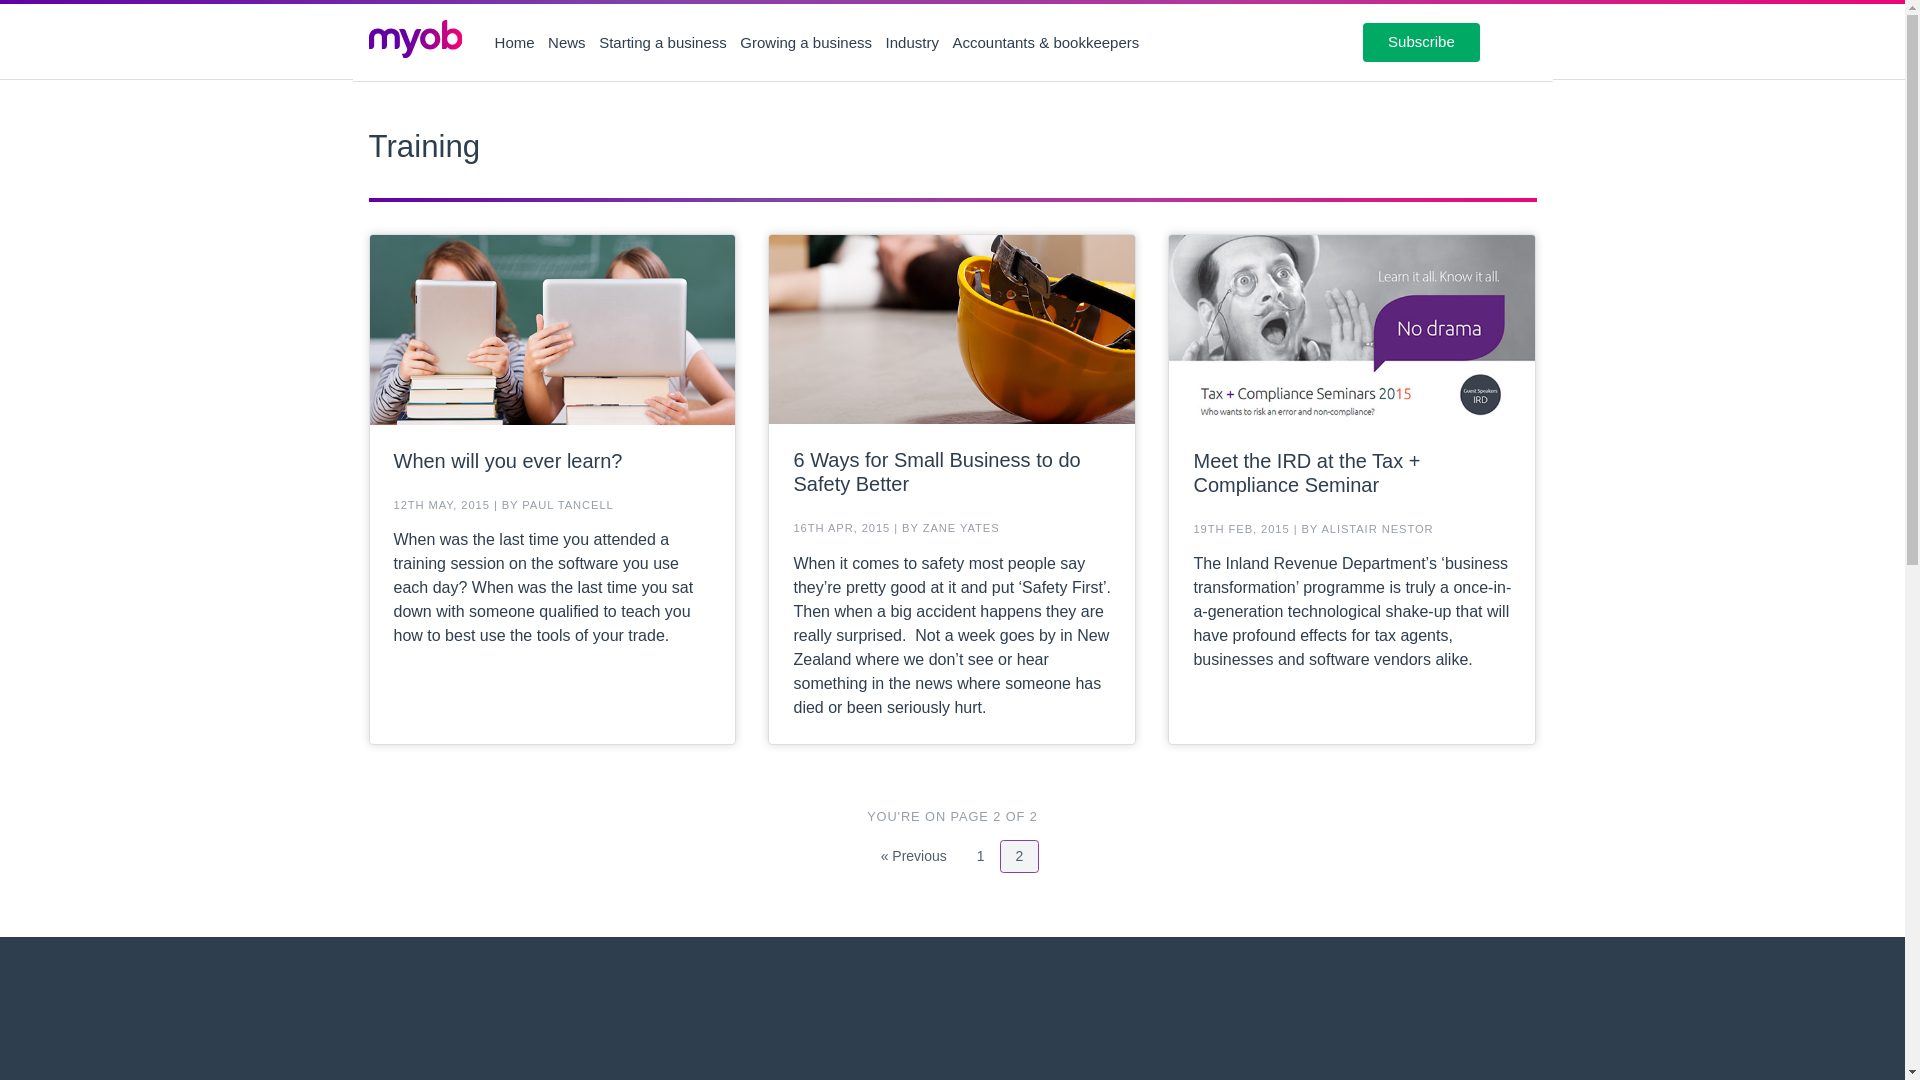  What do you see at coordinates (515, 42) in the screenshot?
I see `Home` at bounding box center [515, 42].